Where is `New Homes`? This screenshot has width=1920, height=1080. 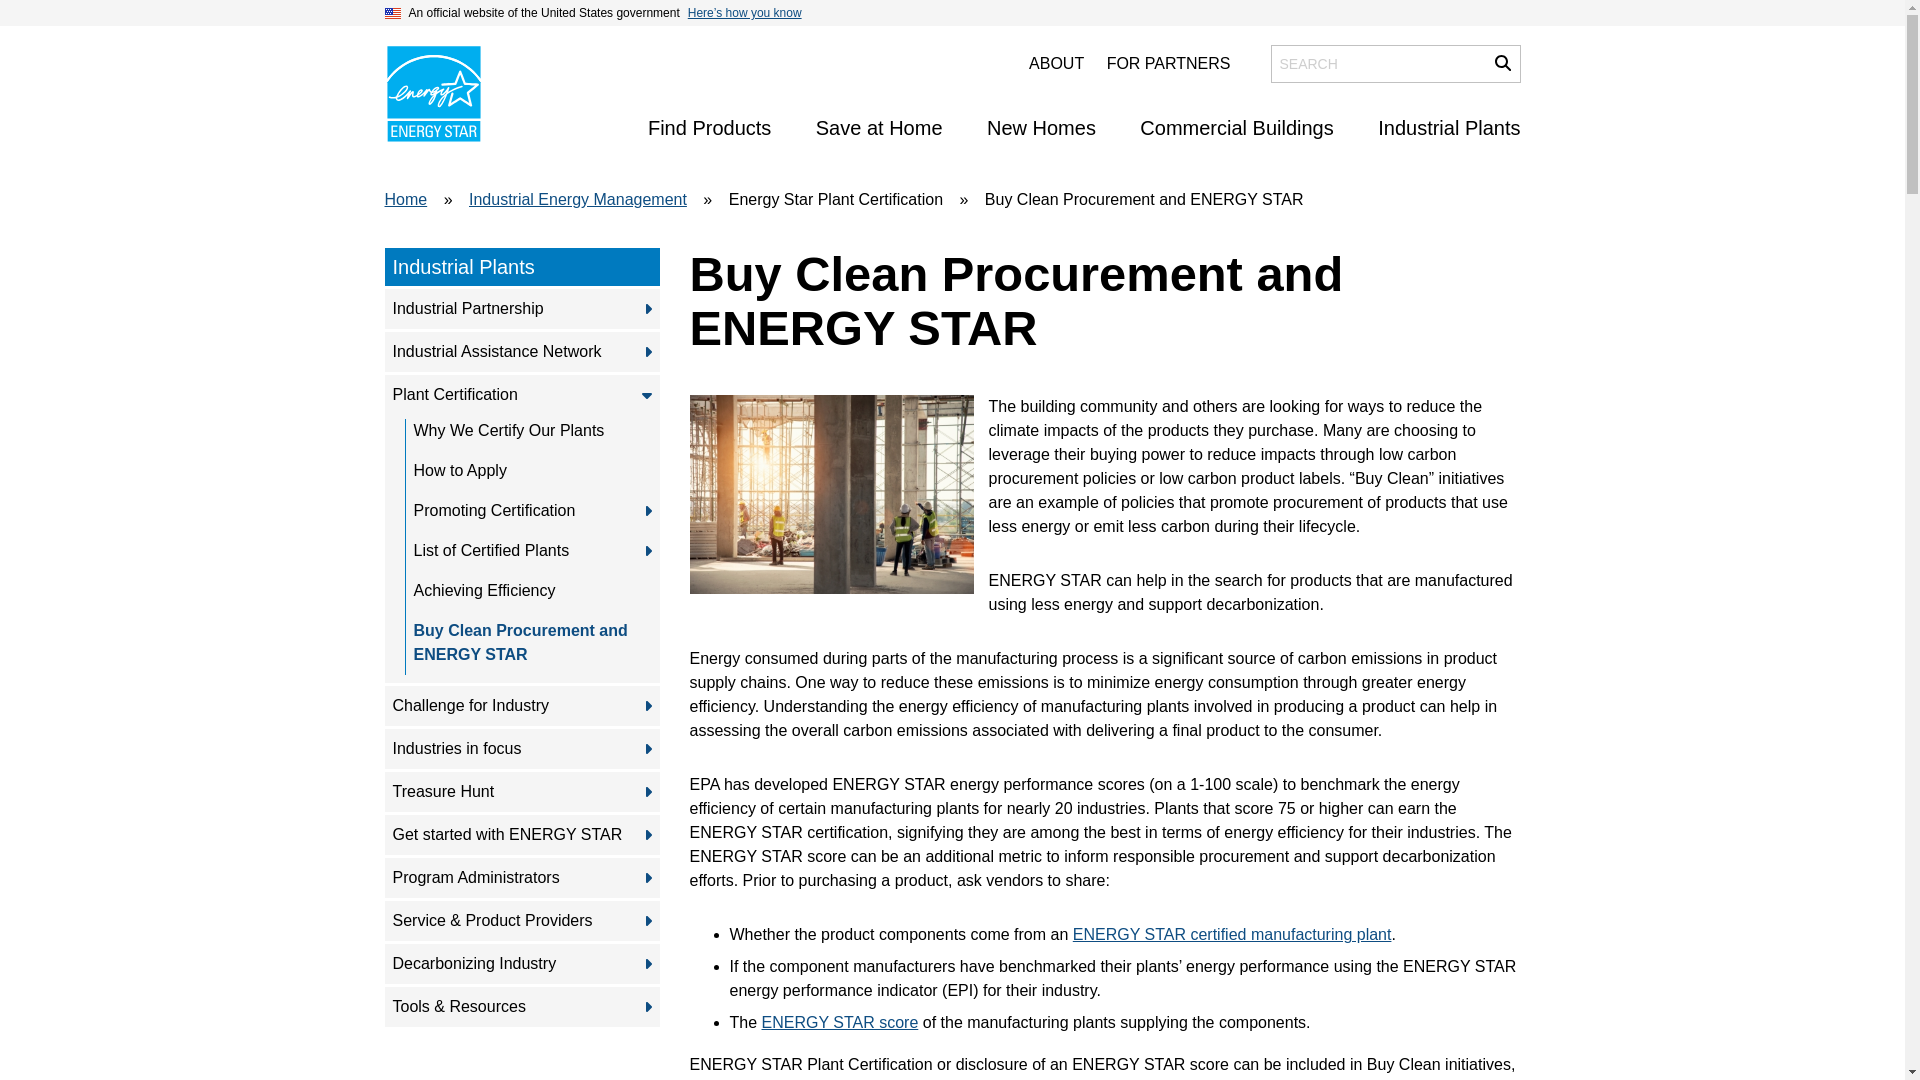 New Homes is located at coordinates (1041, 128).